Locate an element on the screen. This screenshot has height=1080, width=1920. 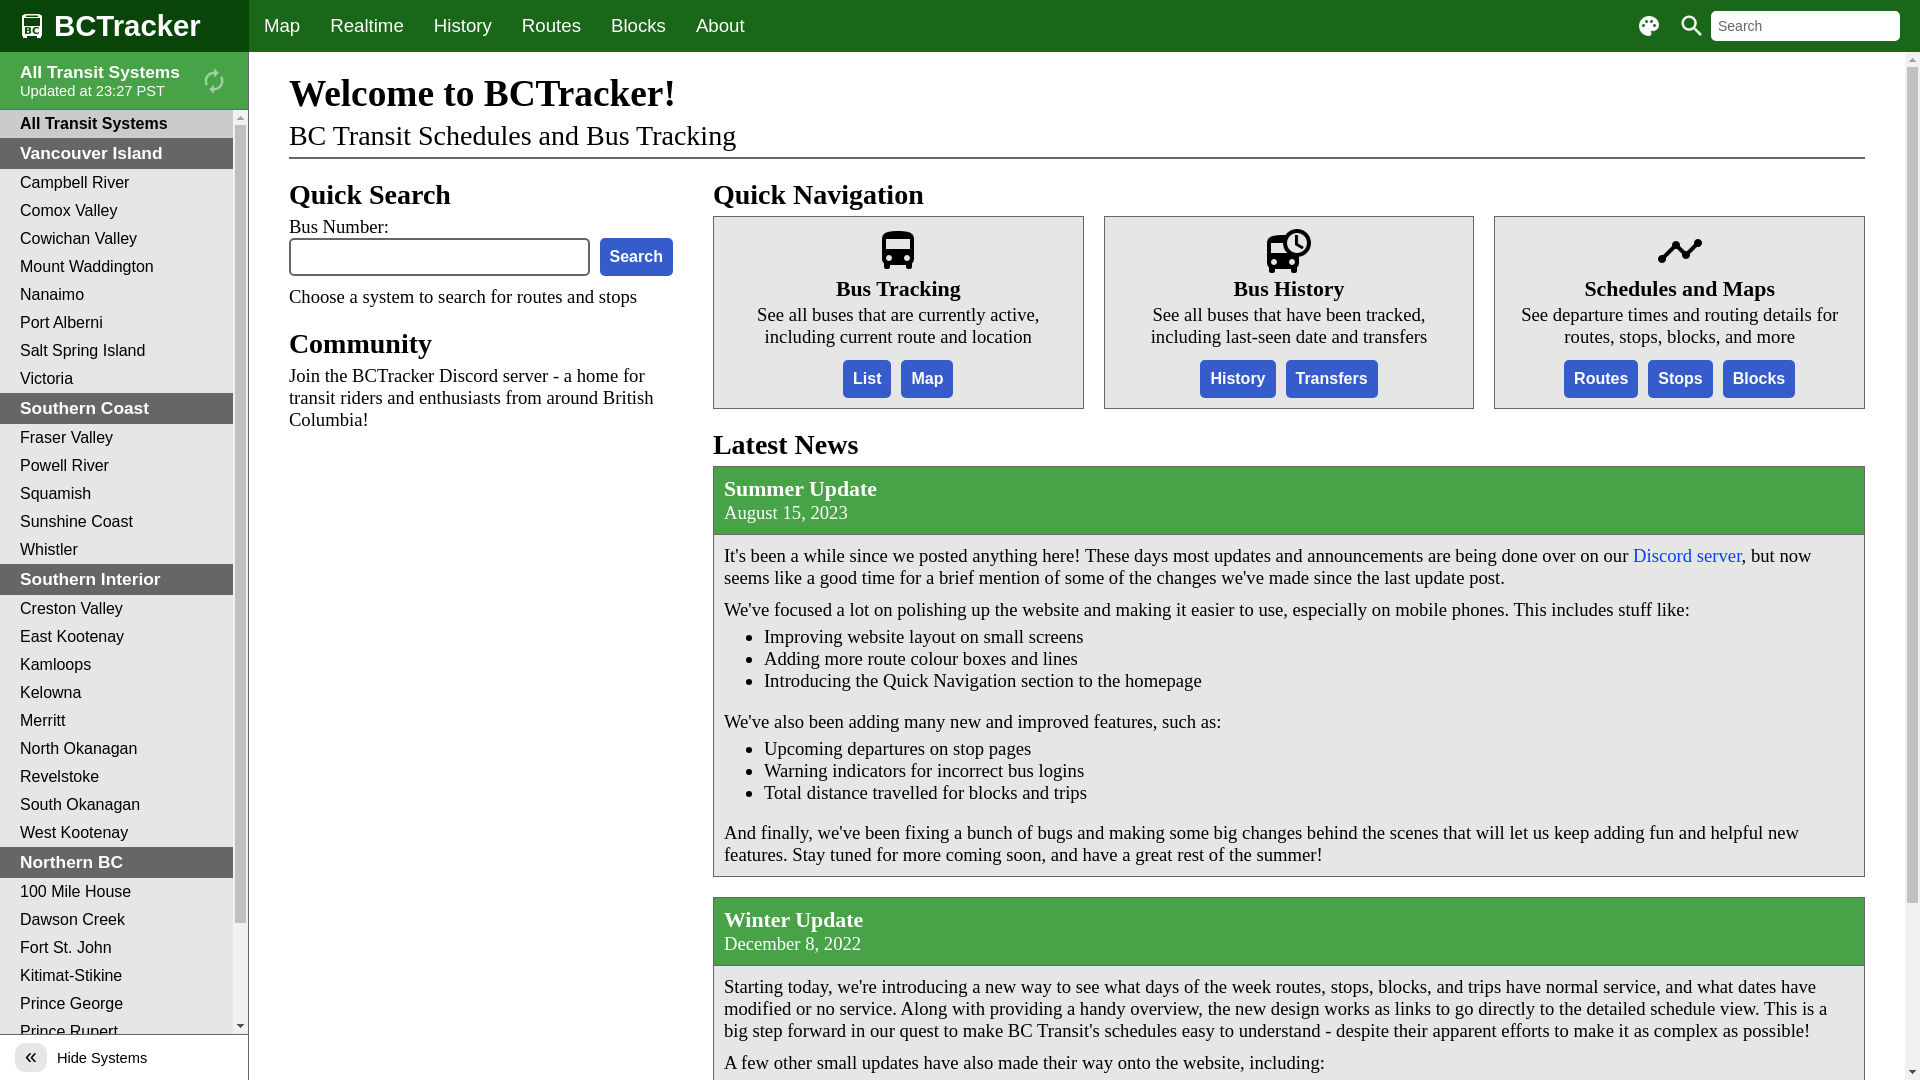
Quesnel is located at coordinates (116, 1060).